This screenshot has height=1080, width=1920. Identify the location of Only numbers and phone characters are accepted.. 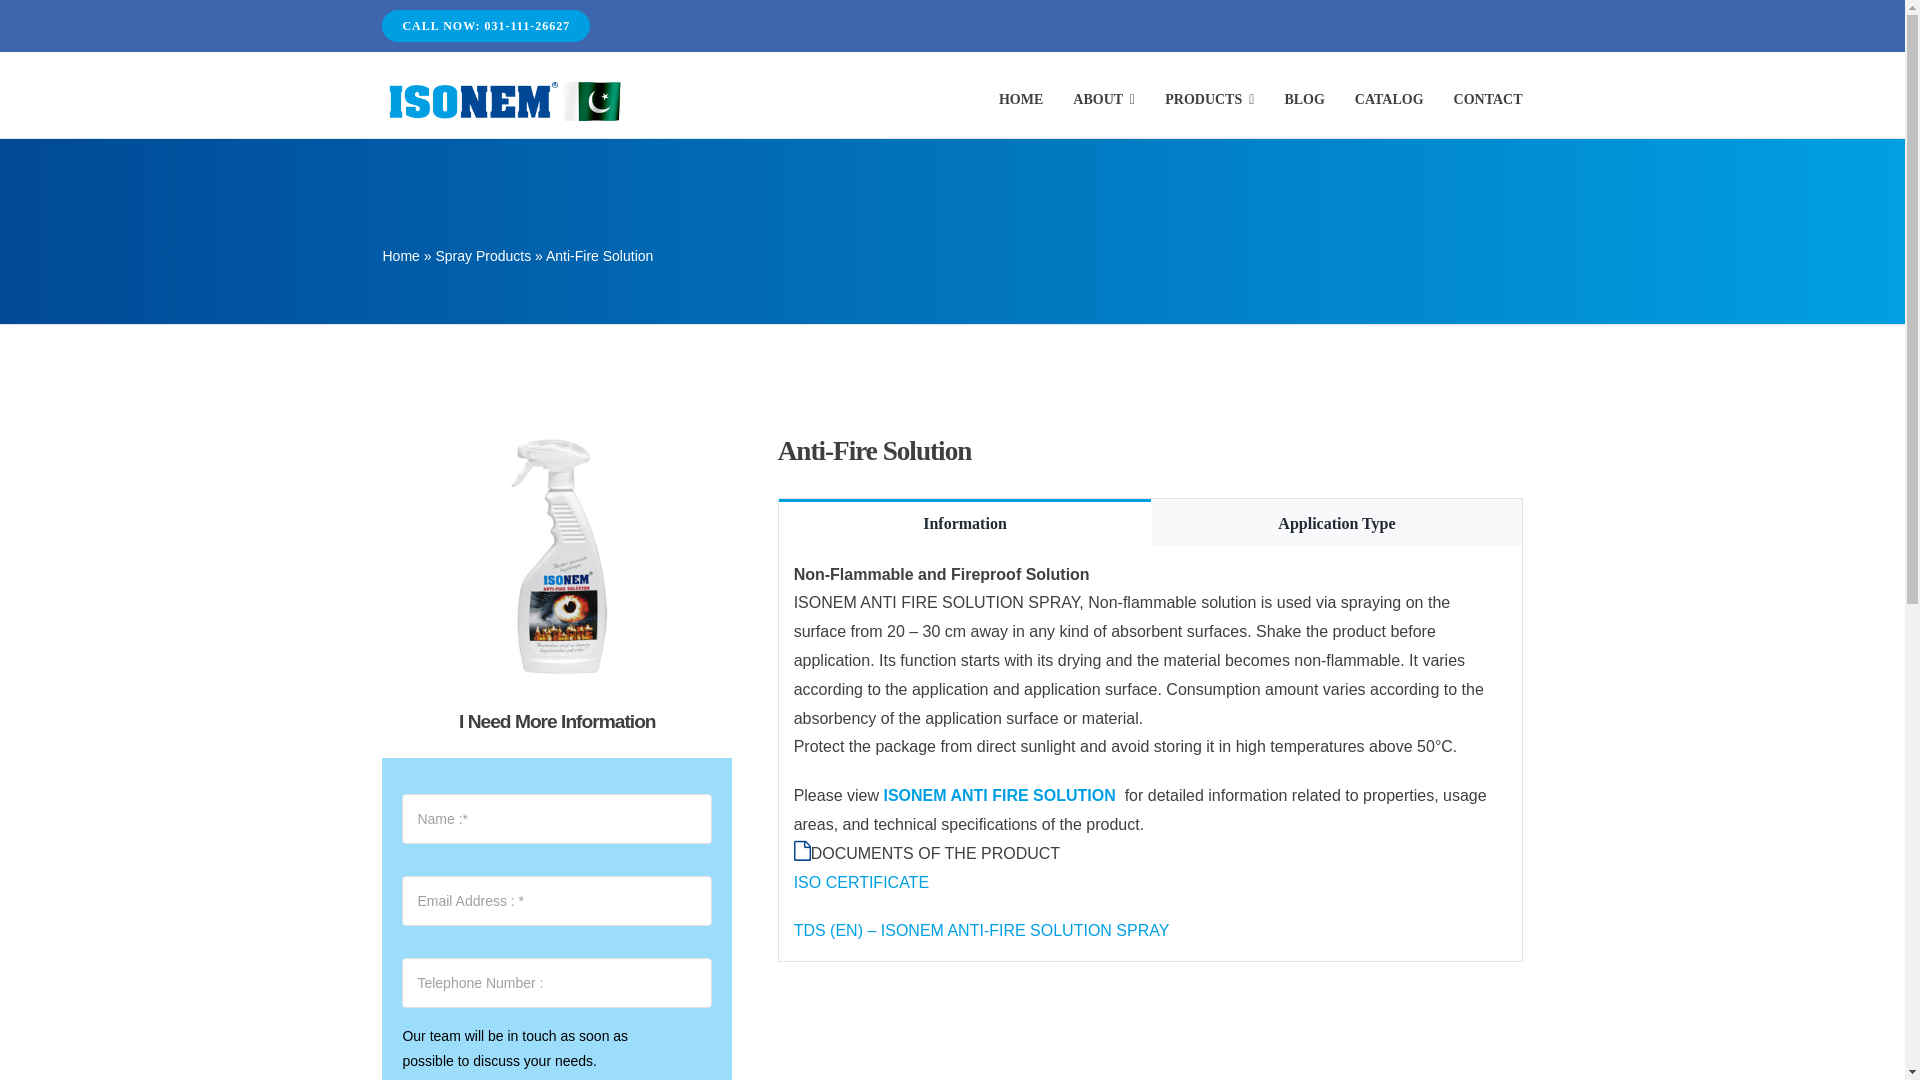
(556, 982).